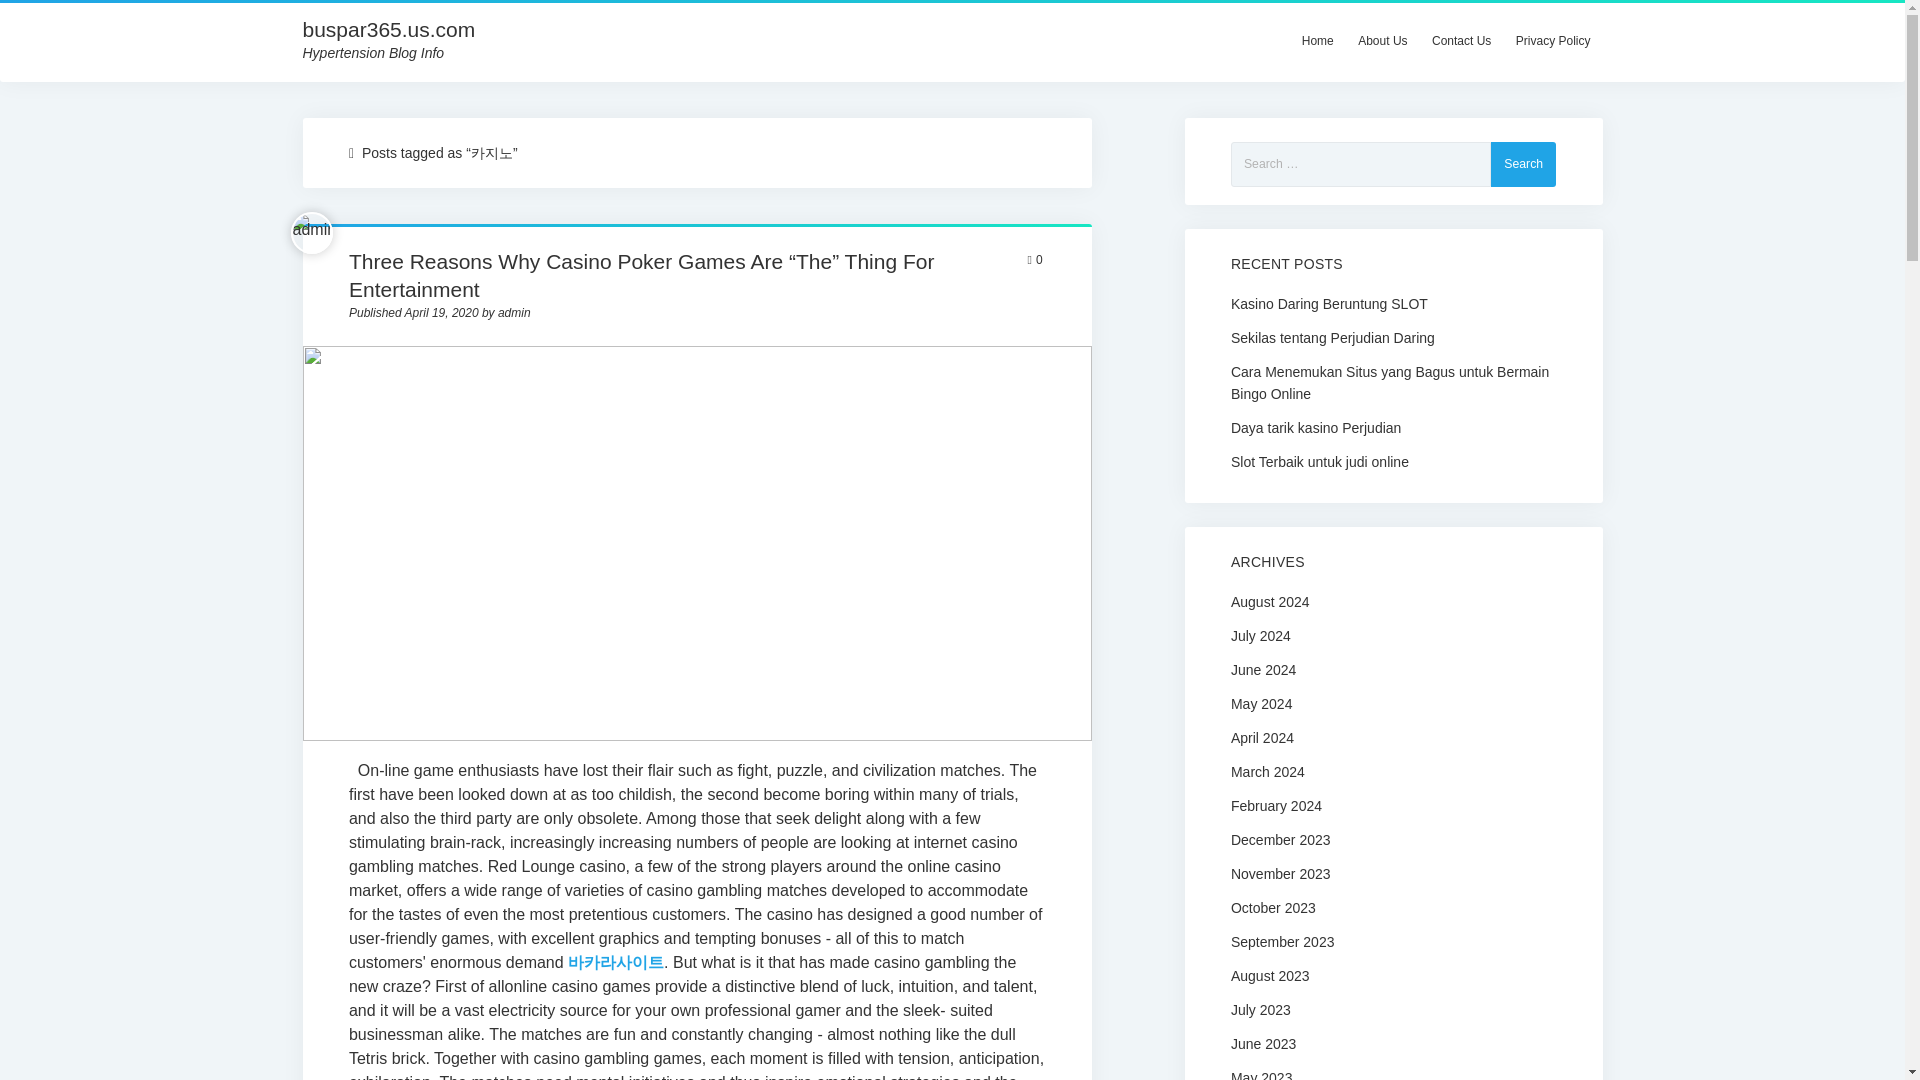 Image resolution: width=1920 pixels, height=1080 pixels. I want to click on April 2024, so click(1262, 738).